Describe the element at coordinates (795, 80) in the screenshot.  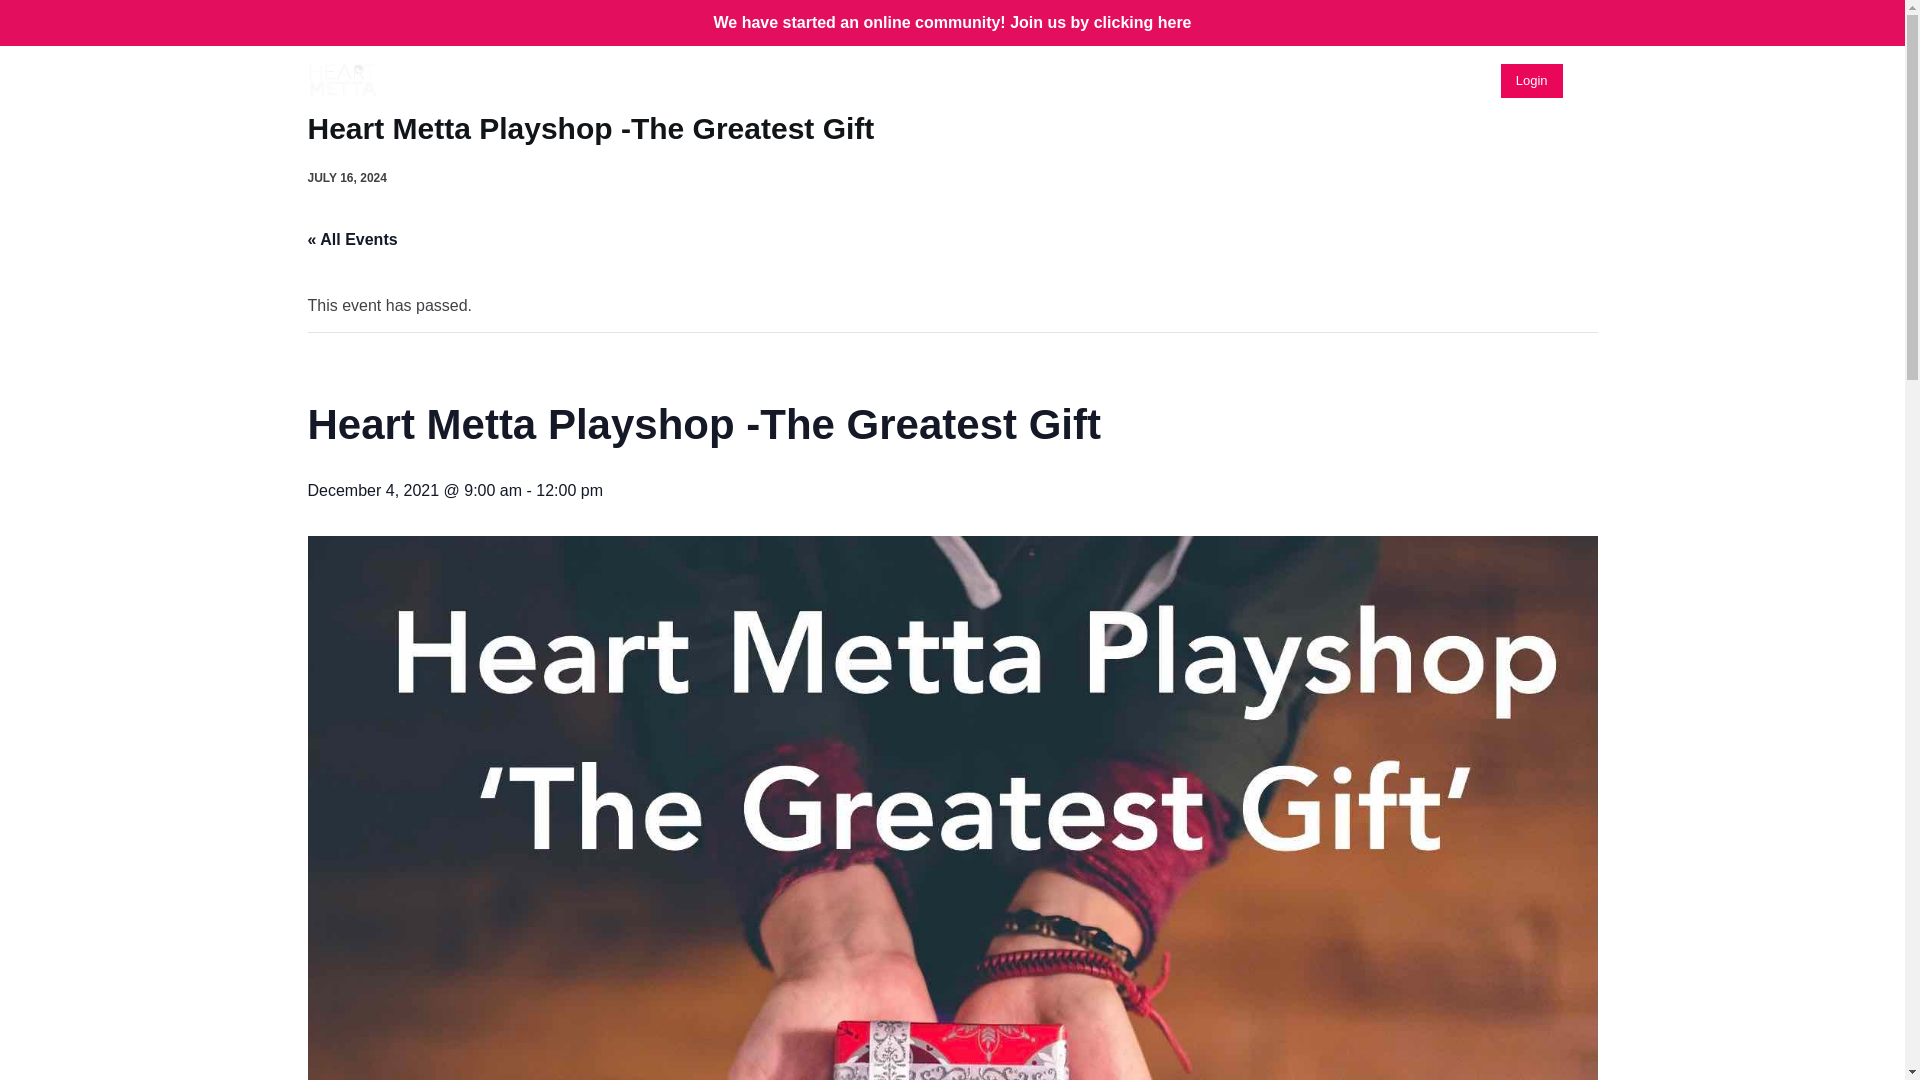
I see `Home` at that location.